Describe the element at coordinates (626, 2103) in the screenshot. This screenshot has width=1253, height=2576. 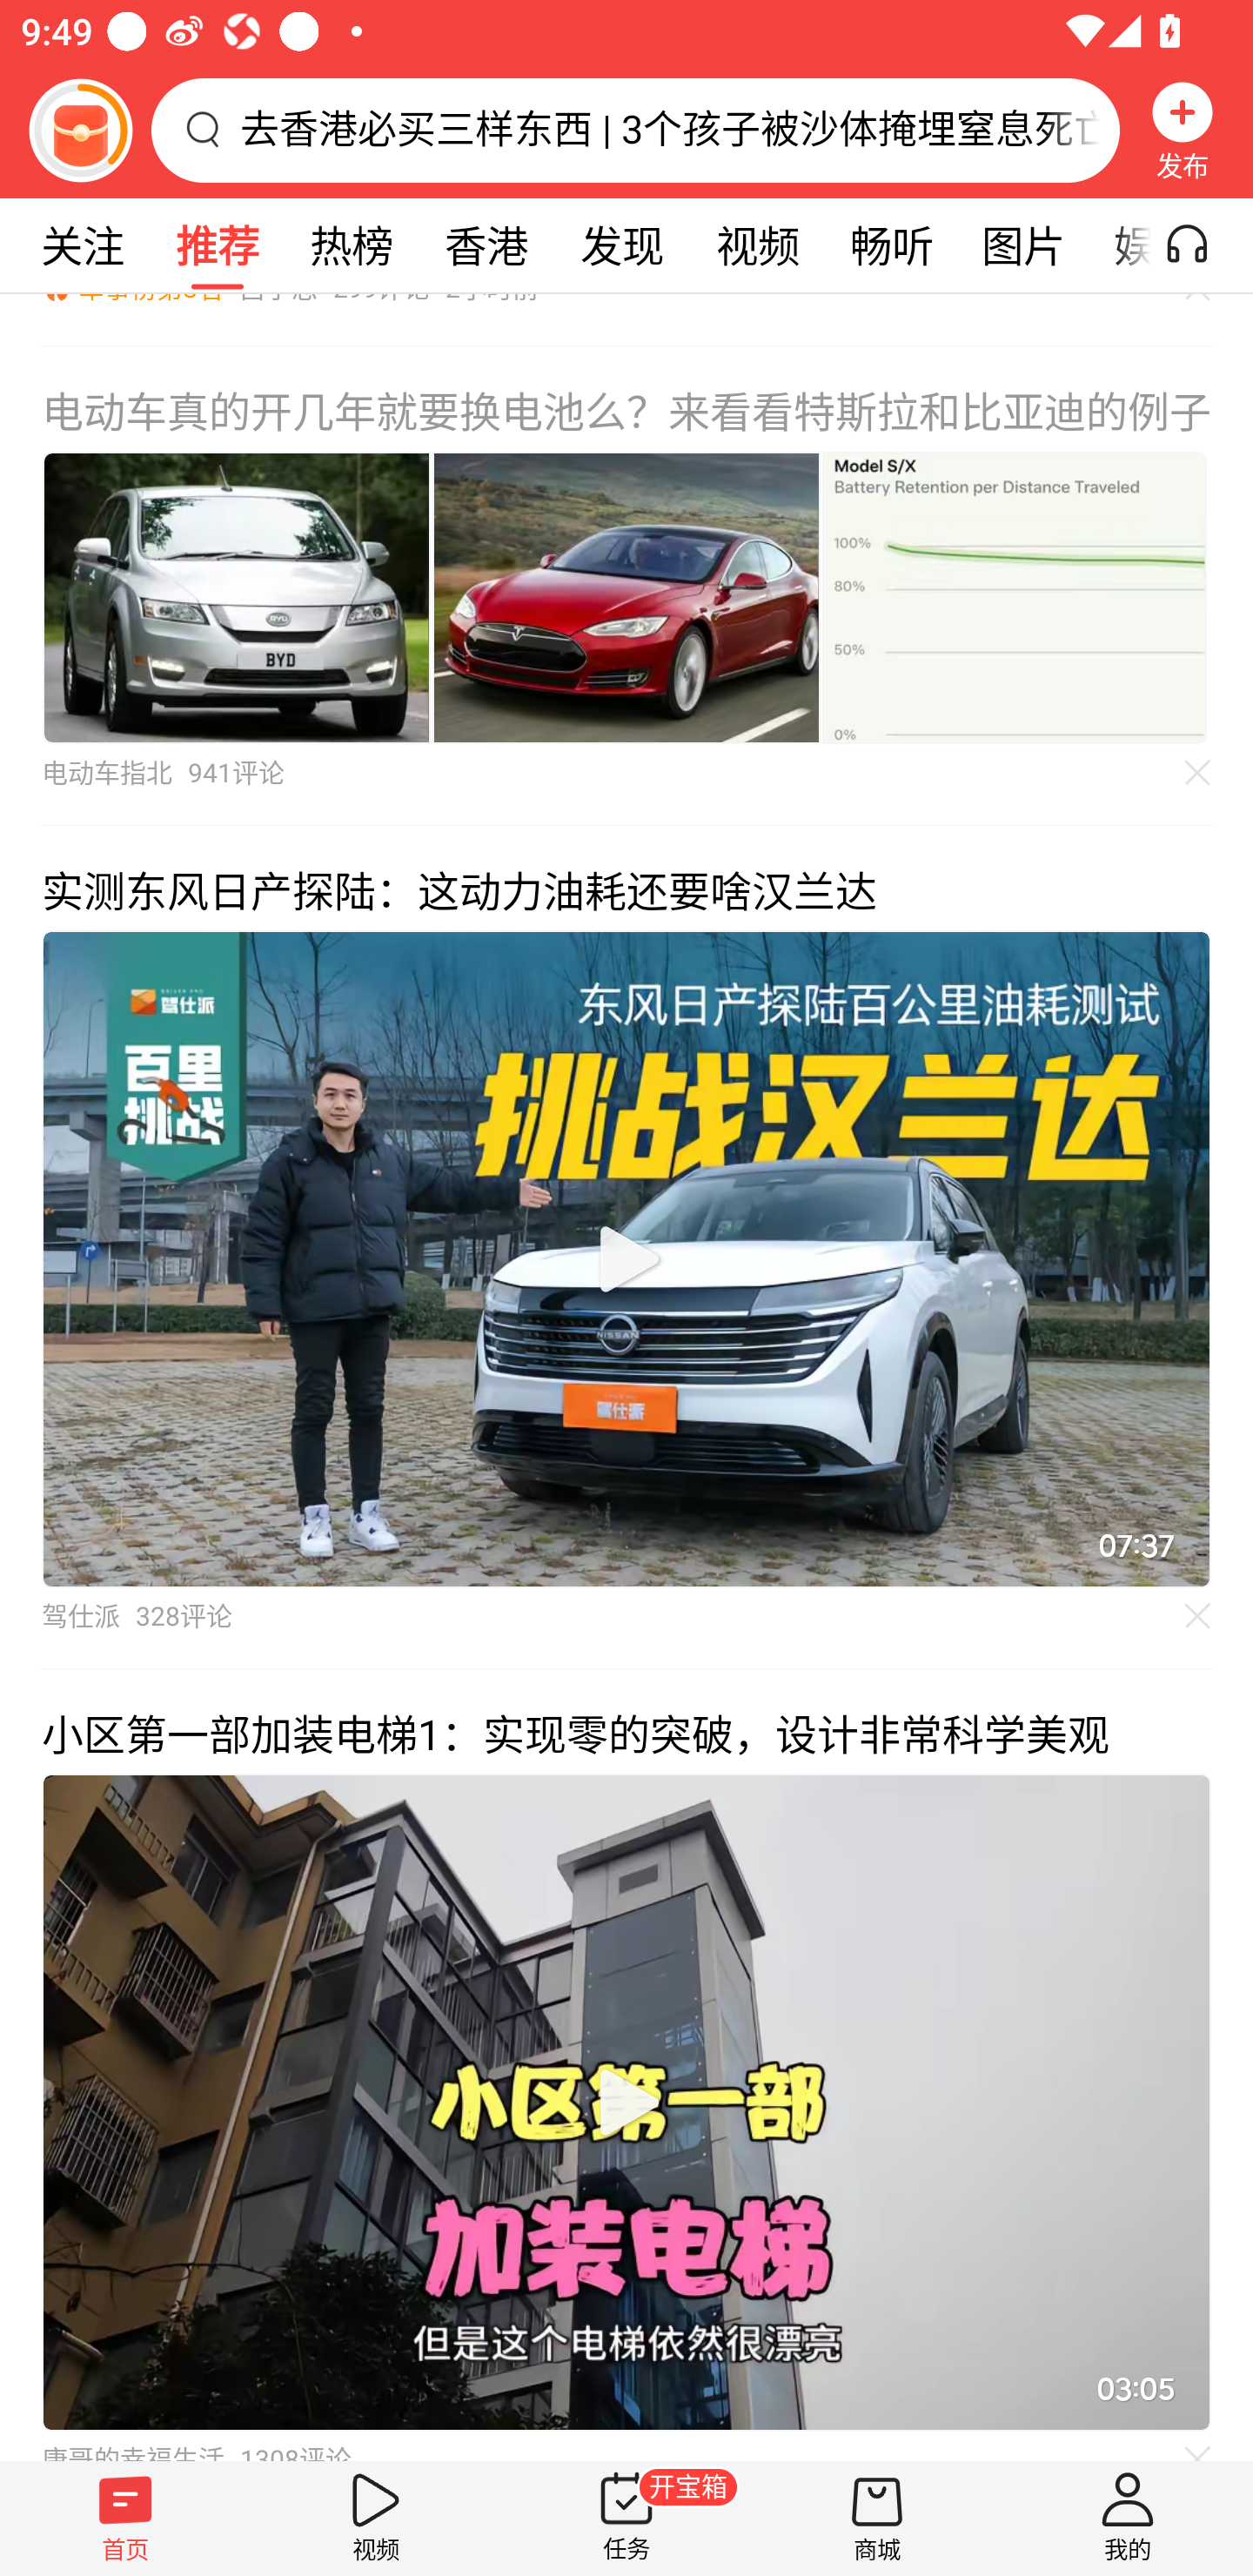
I see `播放视频 视频播放器，双击屏幕打开播放控制` at that location.